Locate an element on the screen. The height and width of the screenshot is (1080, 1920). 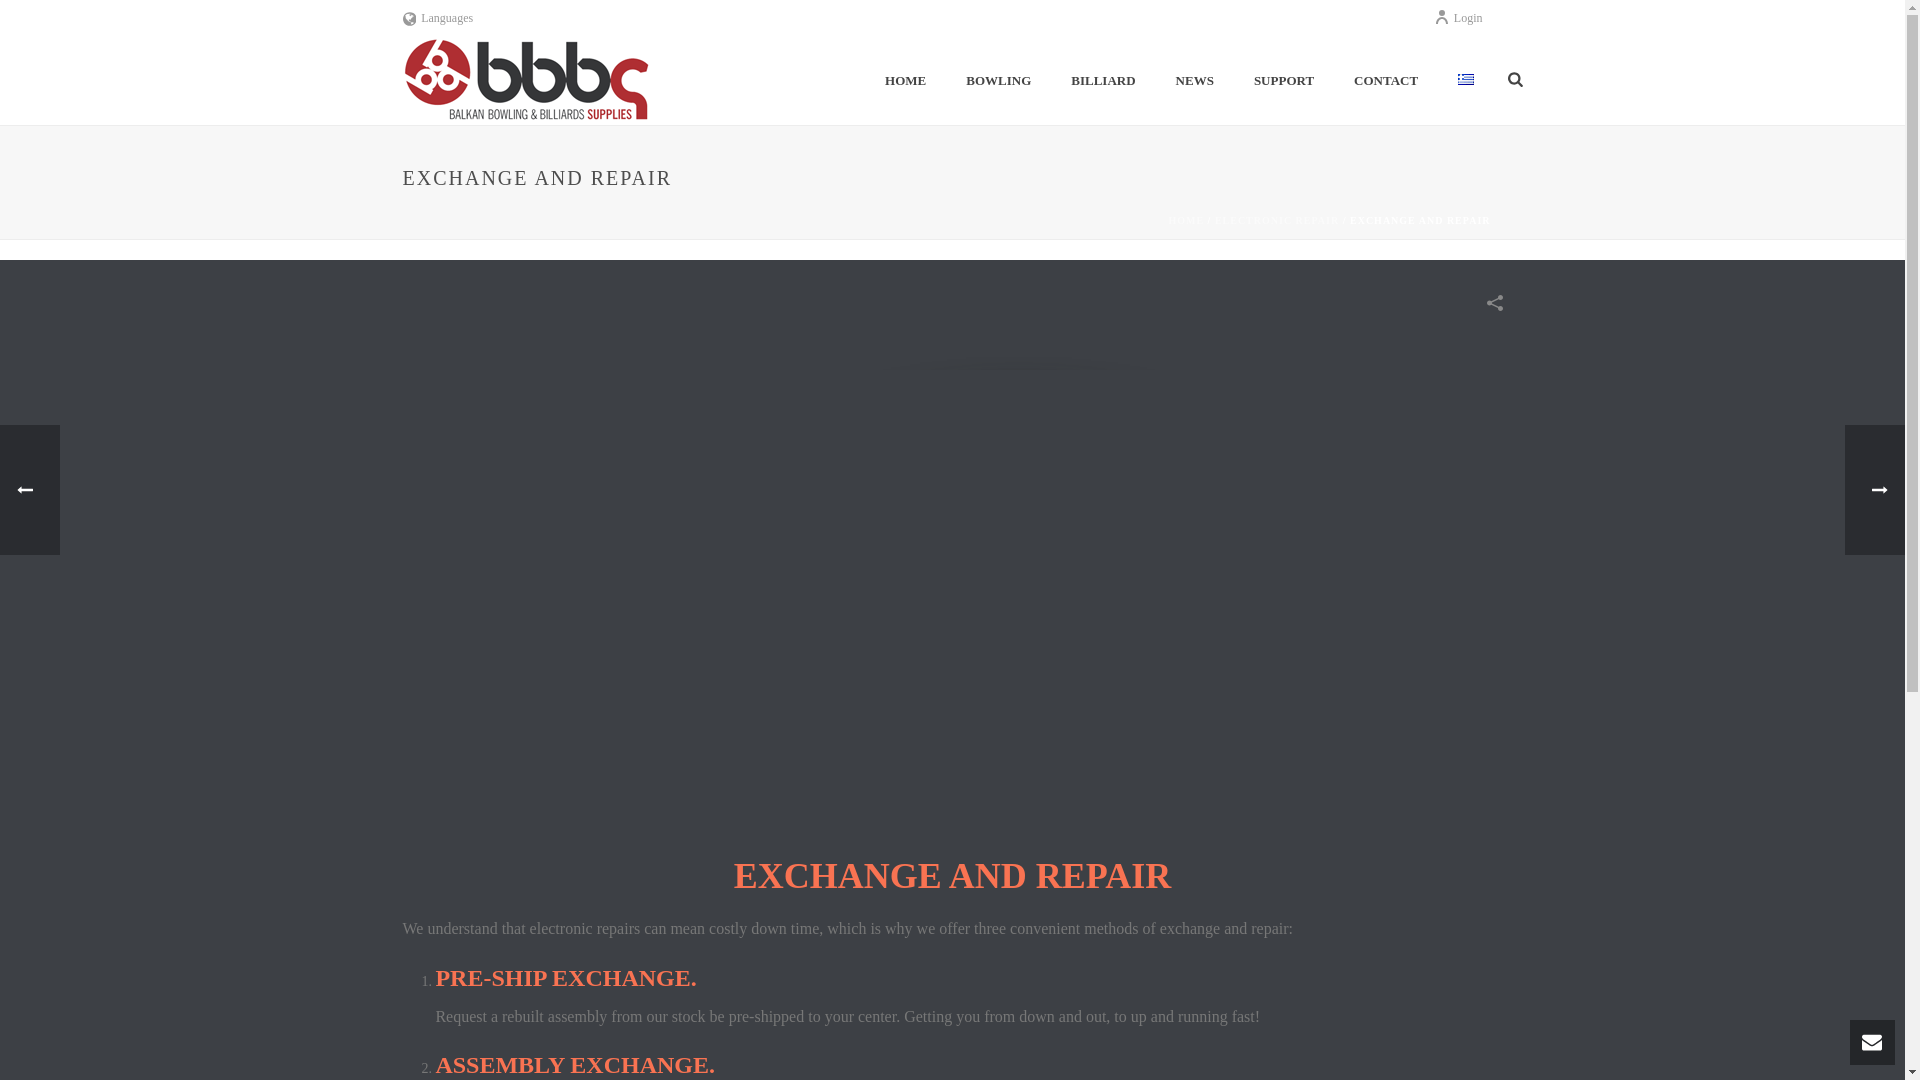
BILLIARD is located at coordinates (1102, 80).